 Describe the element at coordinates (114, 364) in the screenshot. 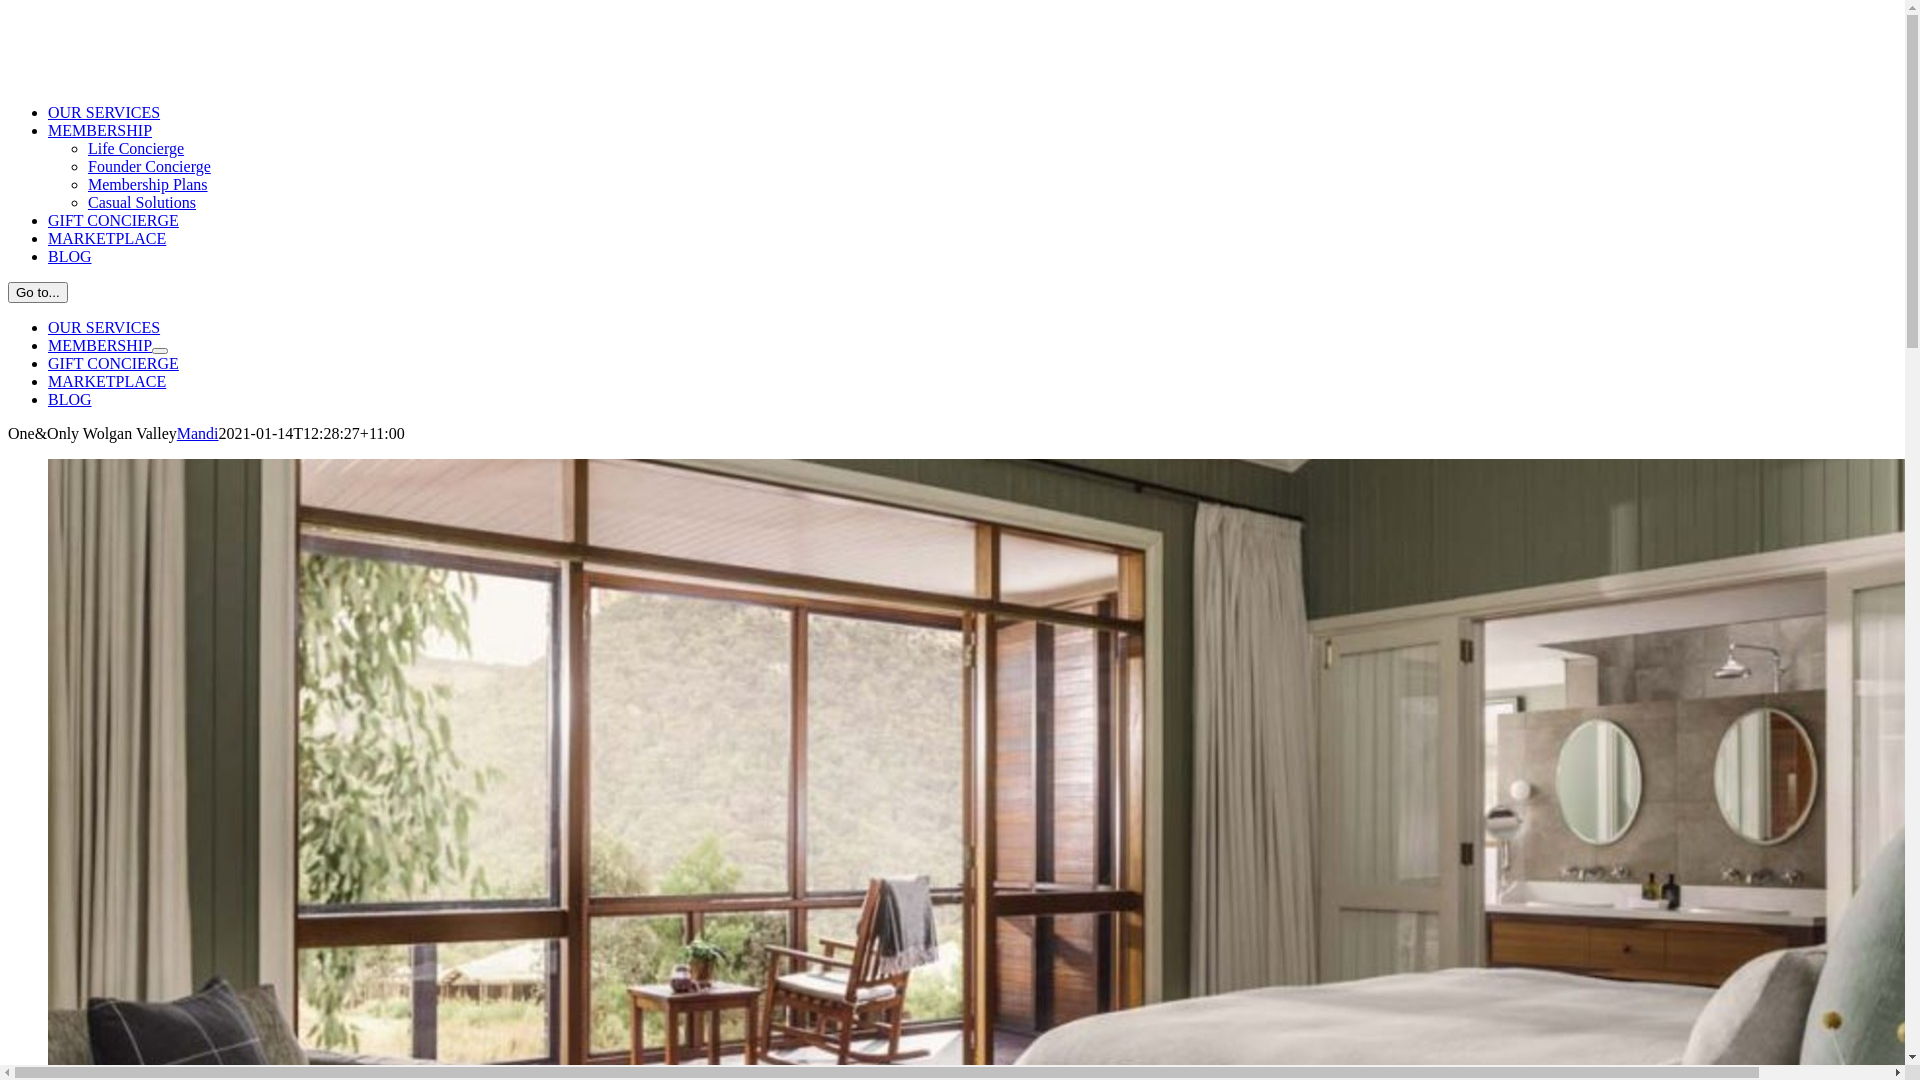

I see `GIFT CONCIERGE` at that location.